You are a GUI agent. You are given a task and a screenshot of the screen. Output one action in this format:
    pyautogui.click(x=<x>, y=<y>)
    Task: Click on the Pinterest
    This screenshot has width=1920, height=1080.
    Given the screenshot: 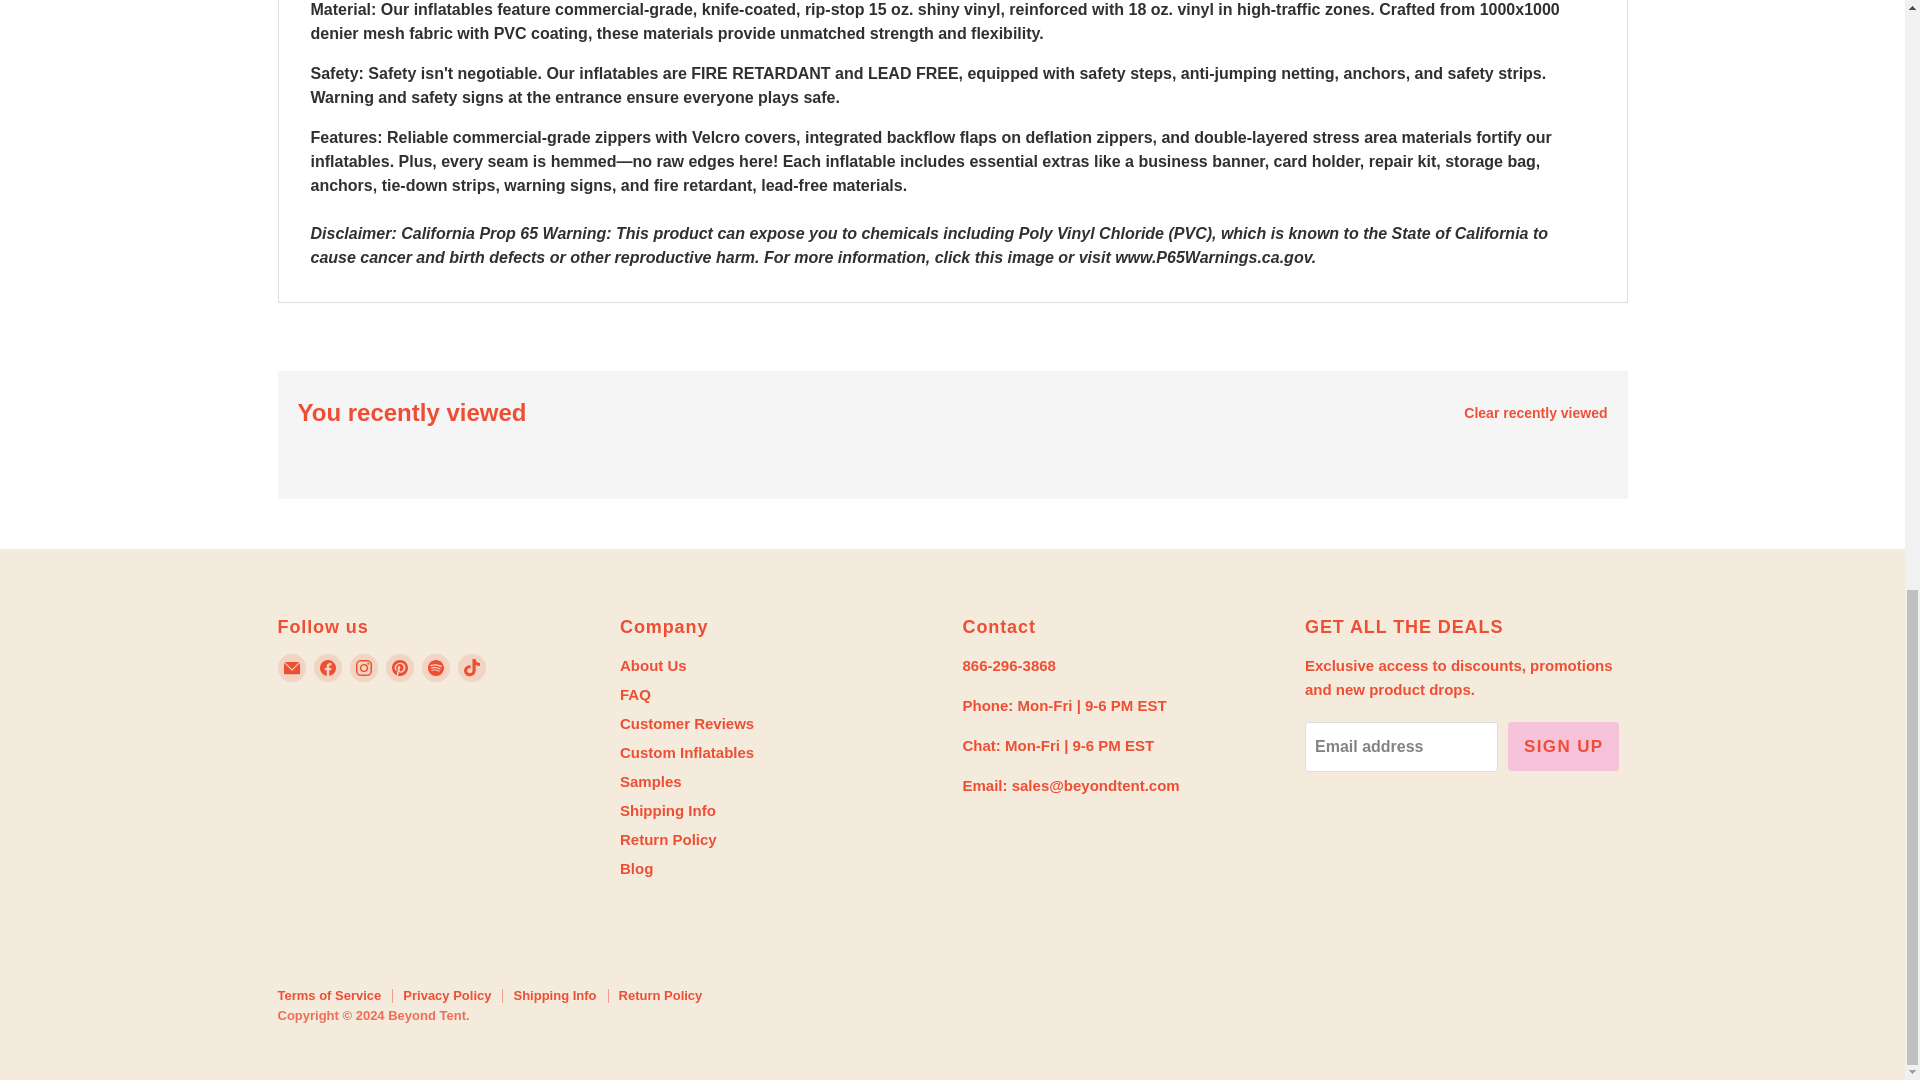 What is the action you would take?
    pyautogui.click(x=400, y=667)
    